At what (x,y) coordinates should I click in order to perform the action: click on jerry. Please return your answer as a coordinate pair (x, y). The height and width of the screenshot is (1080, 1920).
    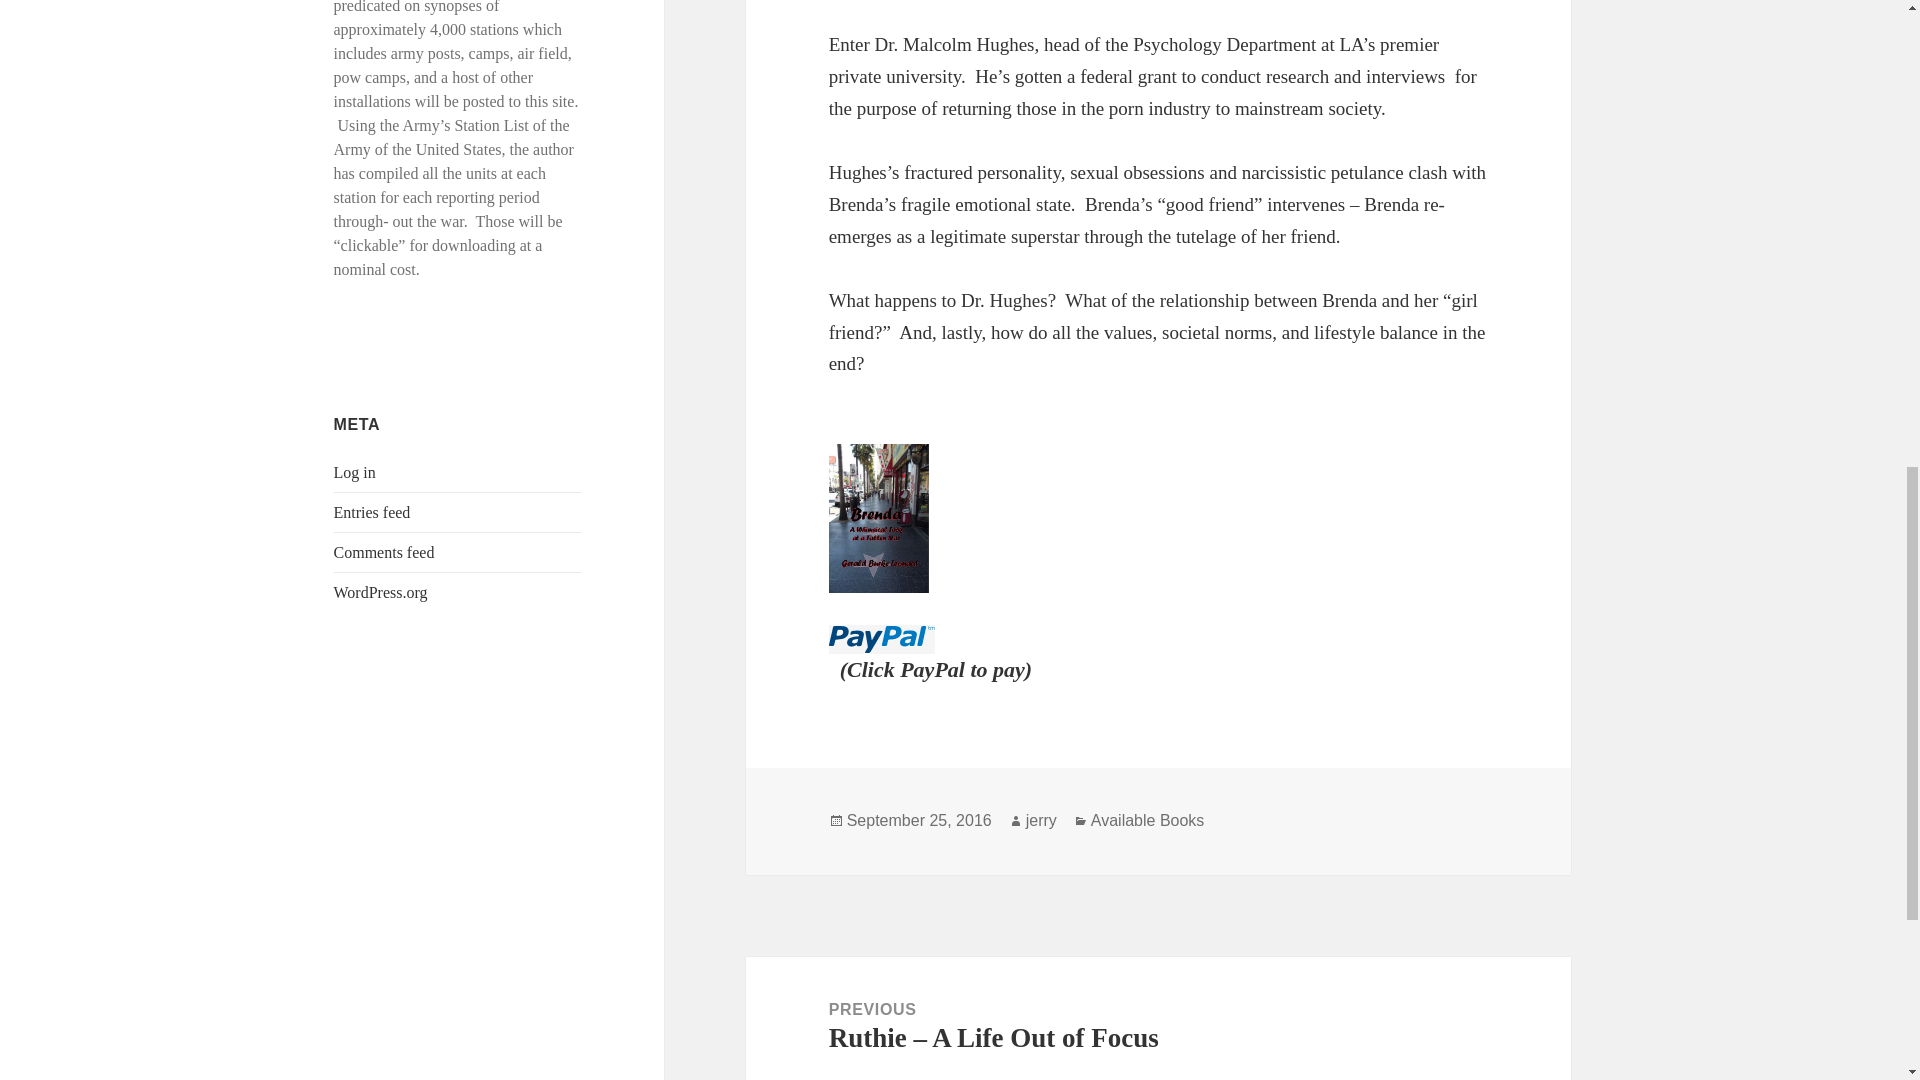
    Looking at the image, I should click on (1041, 821).